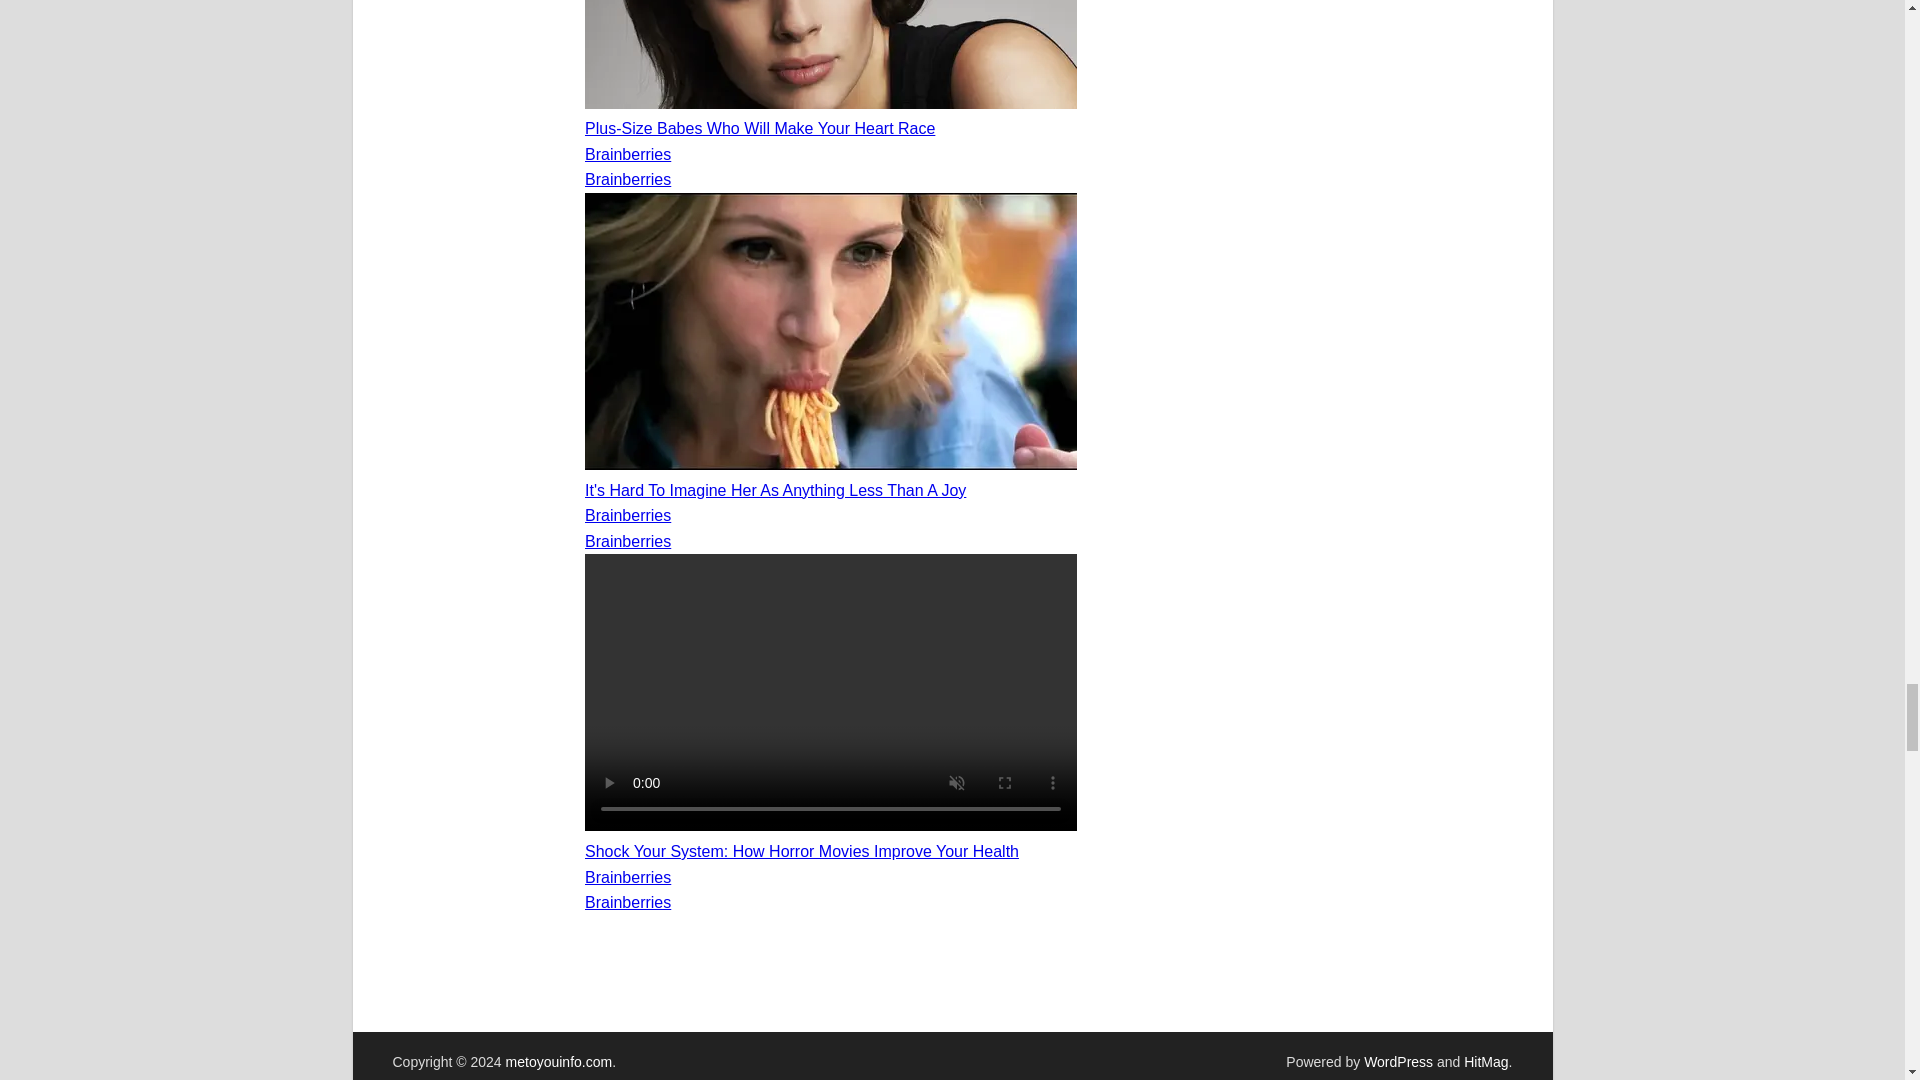 This screenshot has width=1920, height=1080. What do you see at coordinates (1485, 1062) in the screenshot?
I see `HitMag` at bounding box center [1485, 1062].